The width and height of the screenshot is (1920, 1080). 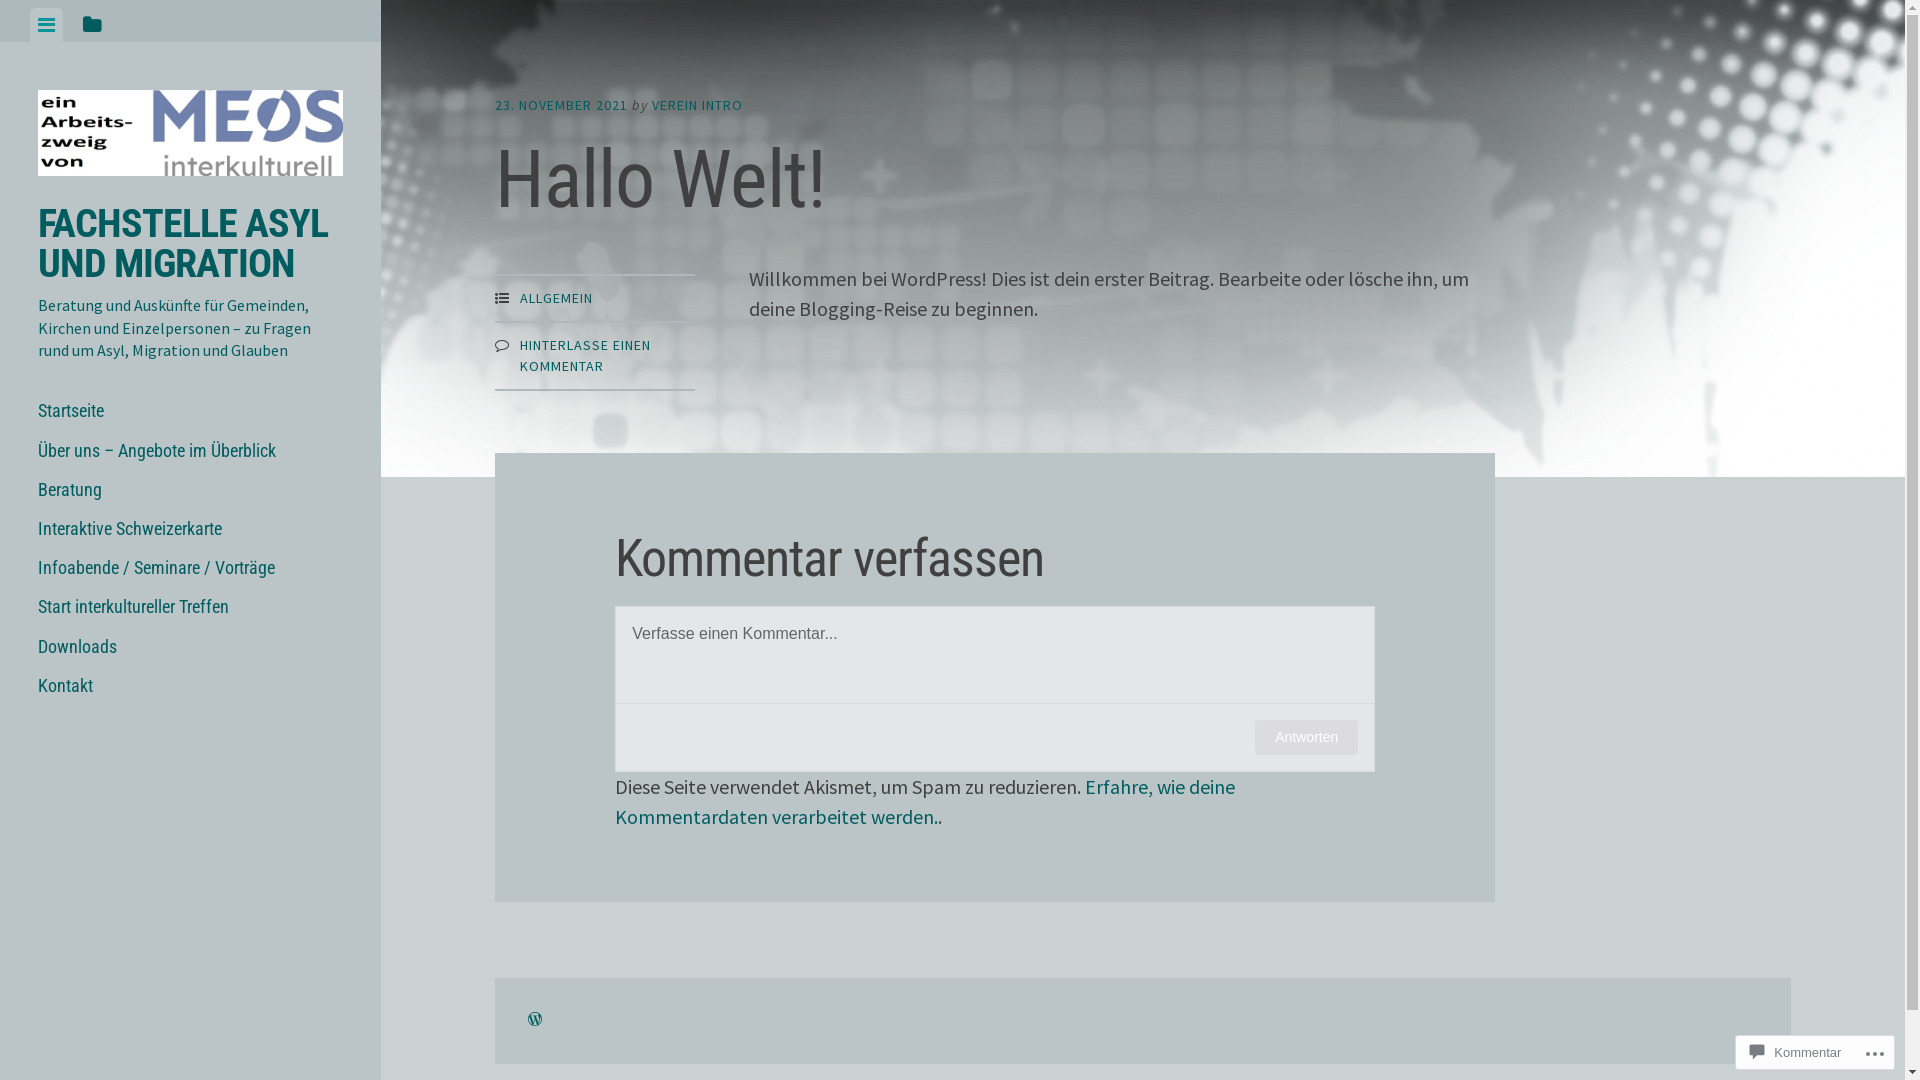 What do you see at coordinates (698, 105) in the screenshot?
I see `VEREIN INTRO` at bounding box center [698, 105].